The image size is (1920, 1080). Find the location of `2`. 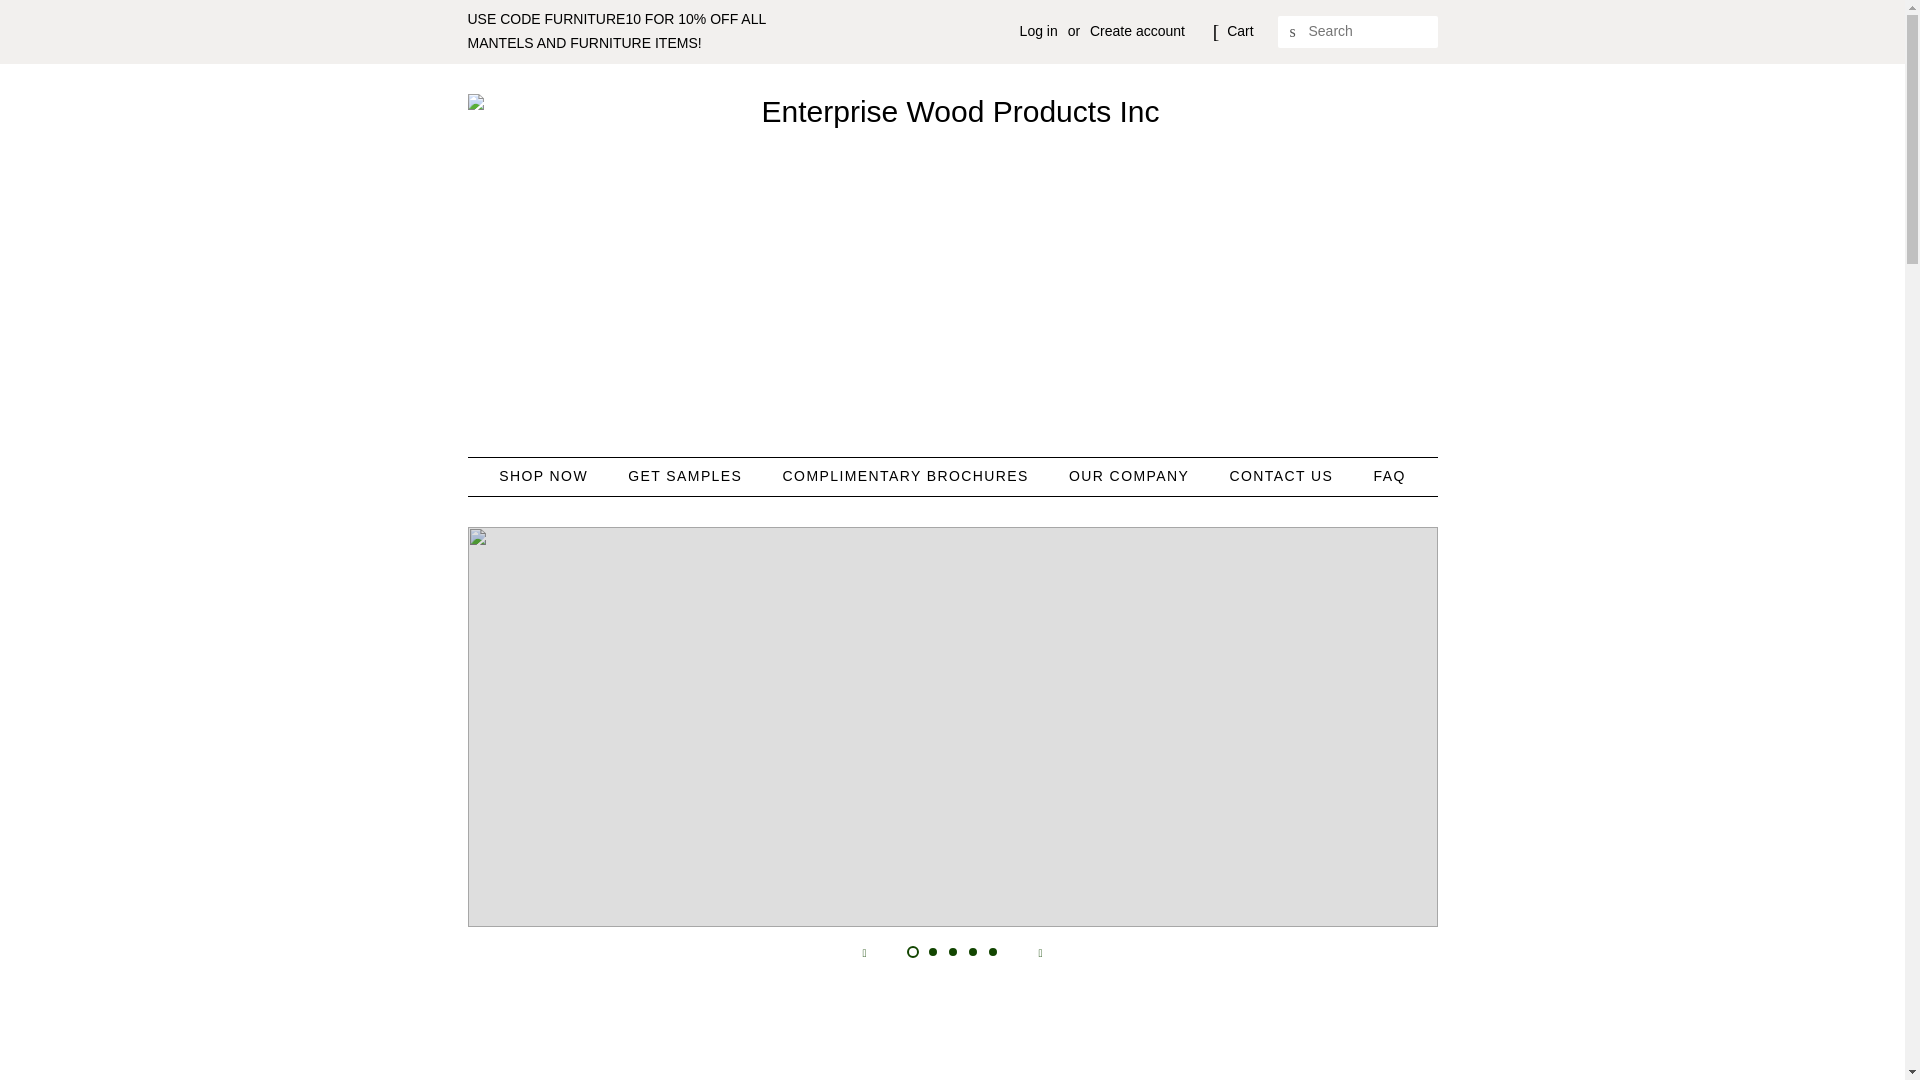

2 is located at coordinates (932, 952).